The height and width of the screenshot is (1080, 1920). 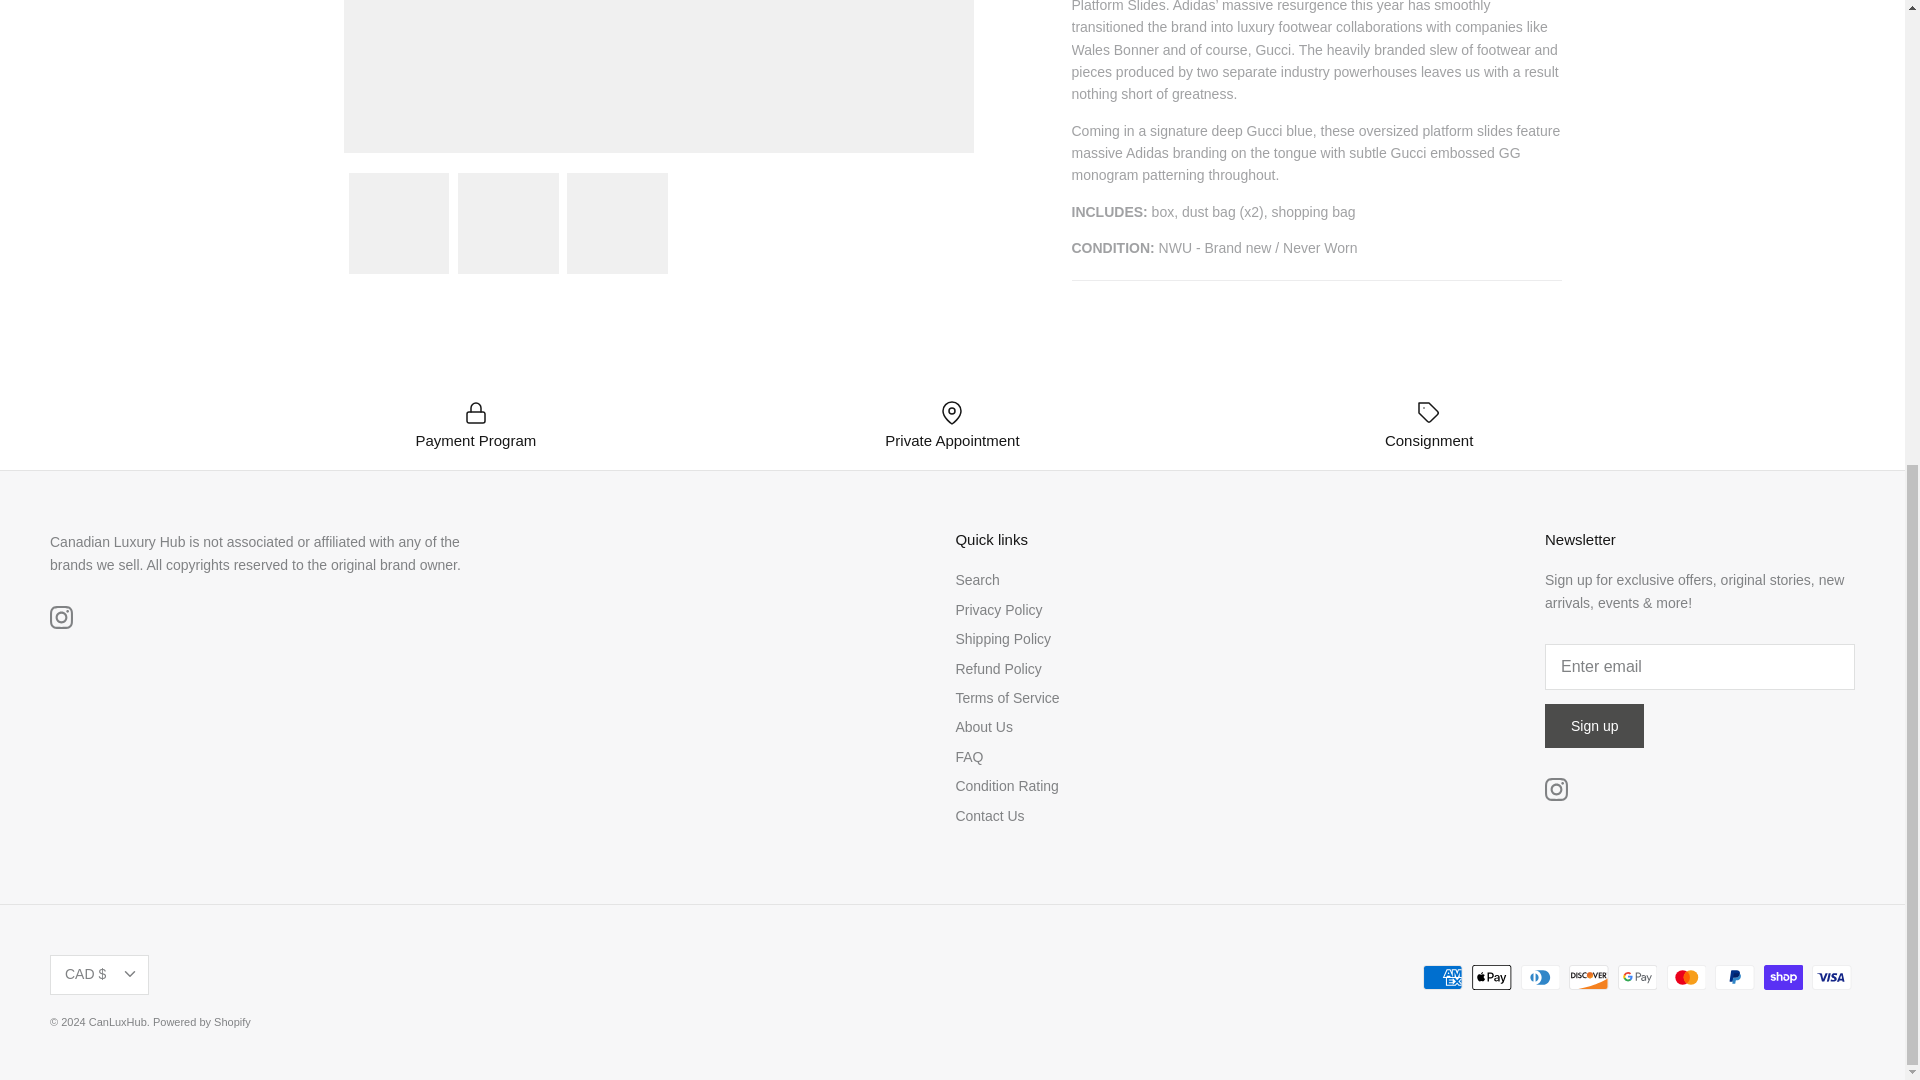 What do you see at coordinates (1588, 978) in the screenshot?
I see `Discover` at bounding box center [1588, 978].